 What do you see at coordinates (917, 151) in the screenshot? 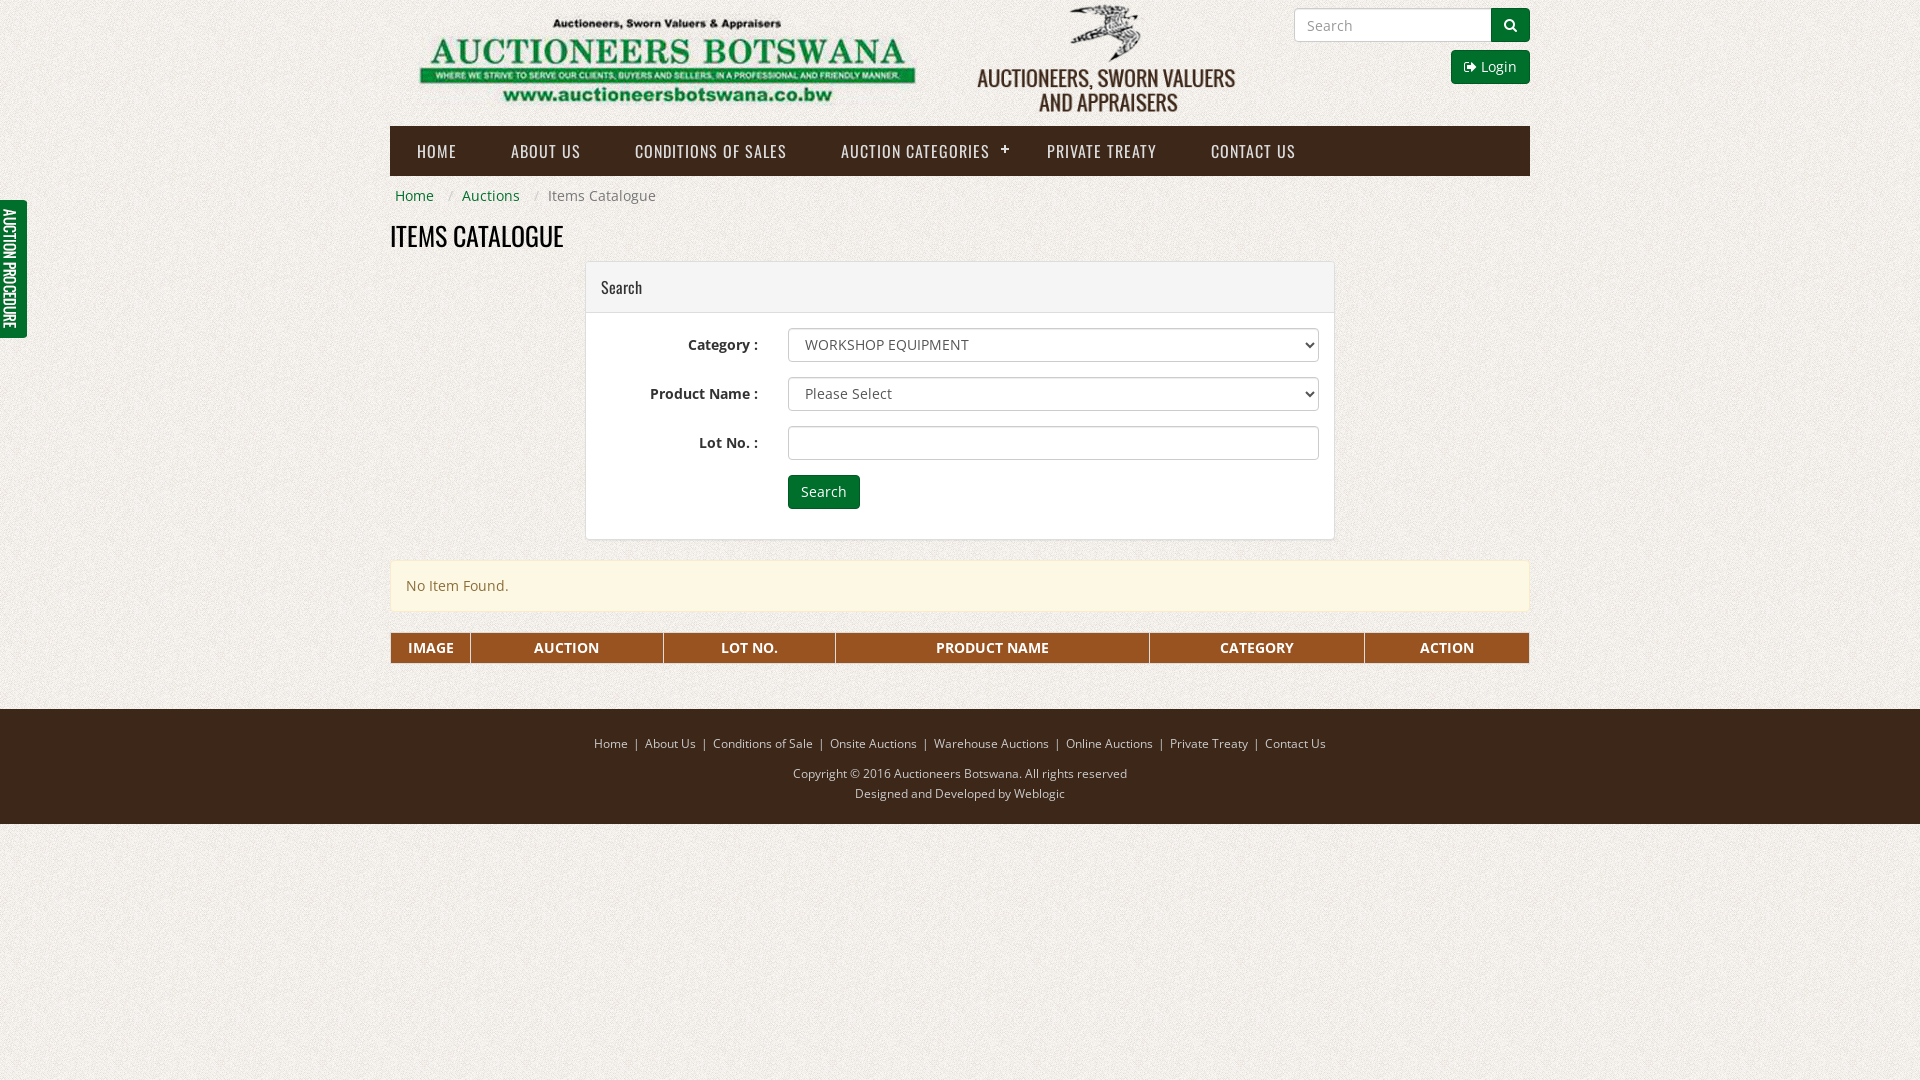
I see `AUCTION CATEGORIES` at bounding box center [917, 151].